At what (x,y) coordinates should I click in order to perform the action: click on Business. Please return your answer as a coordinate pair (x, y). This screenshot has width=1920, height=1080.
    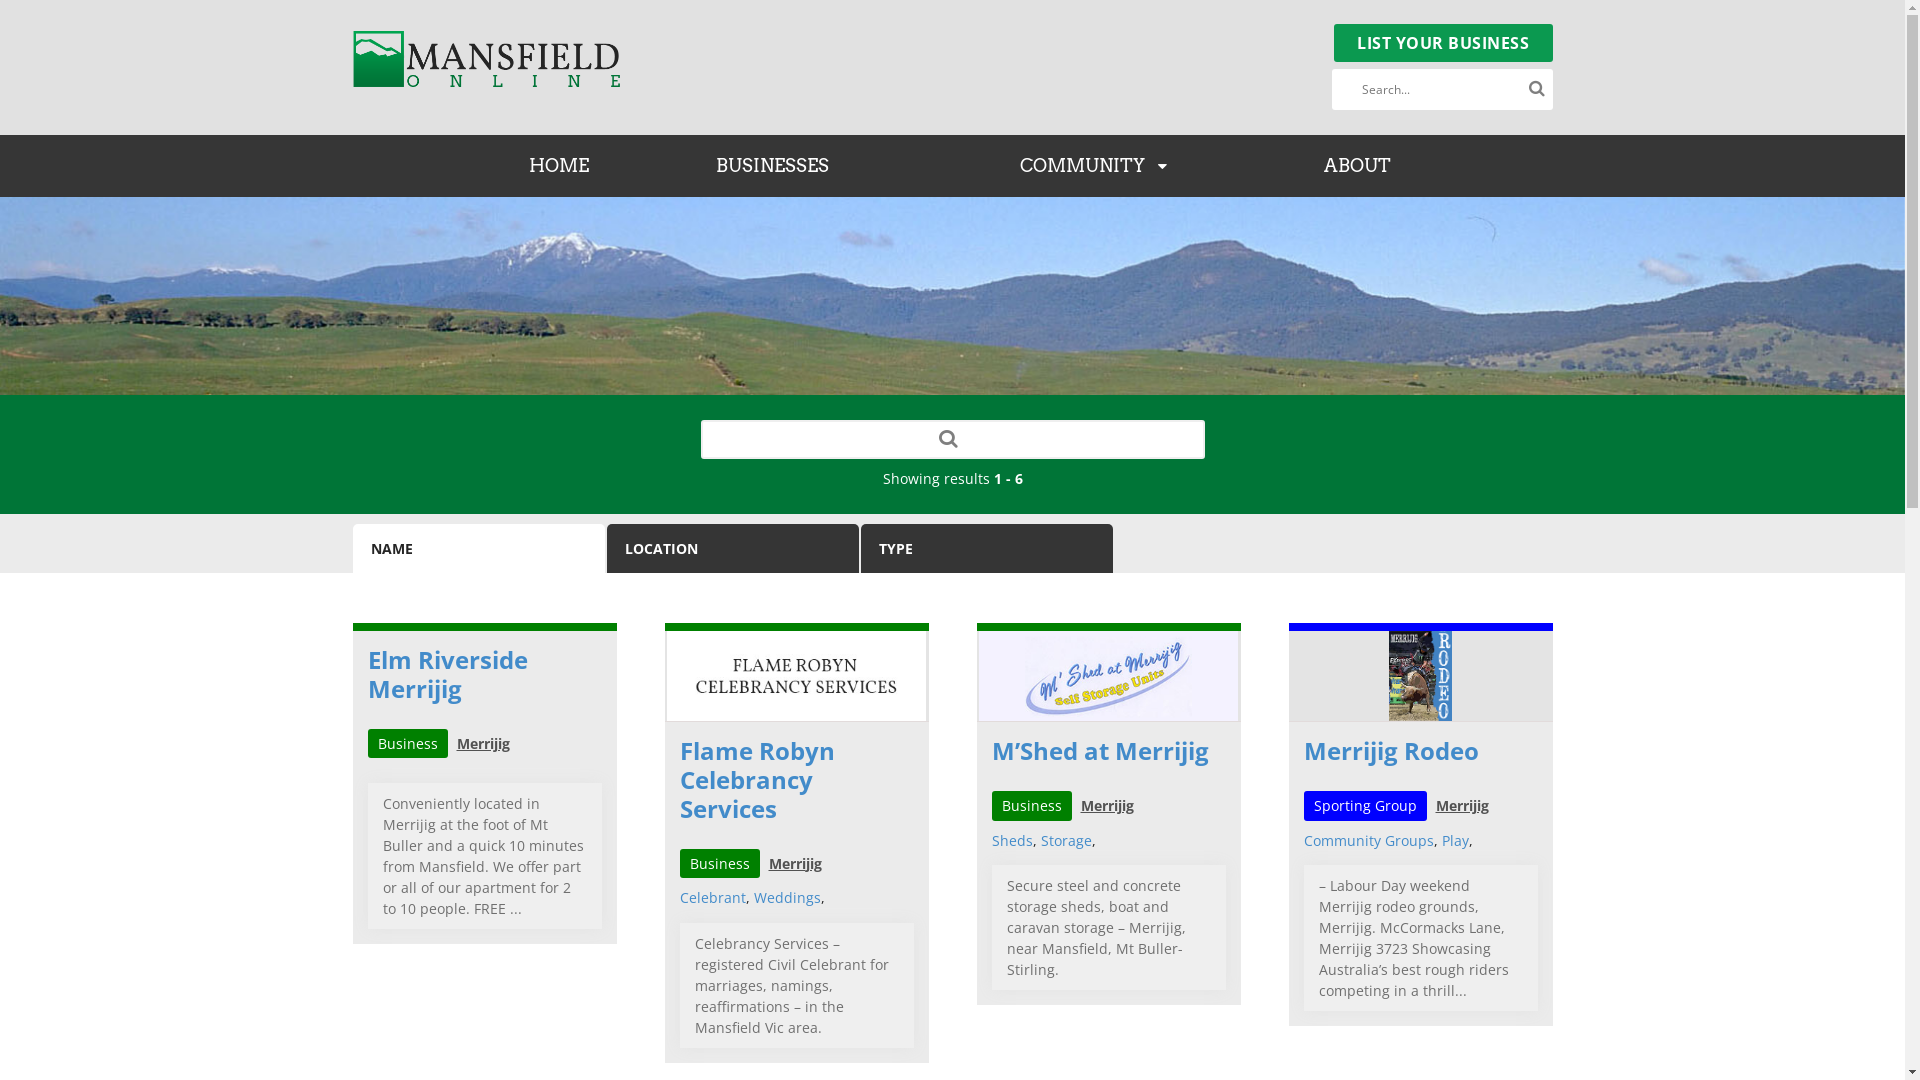
    Looking at the image, I should click on (408, 744).